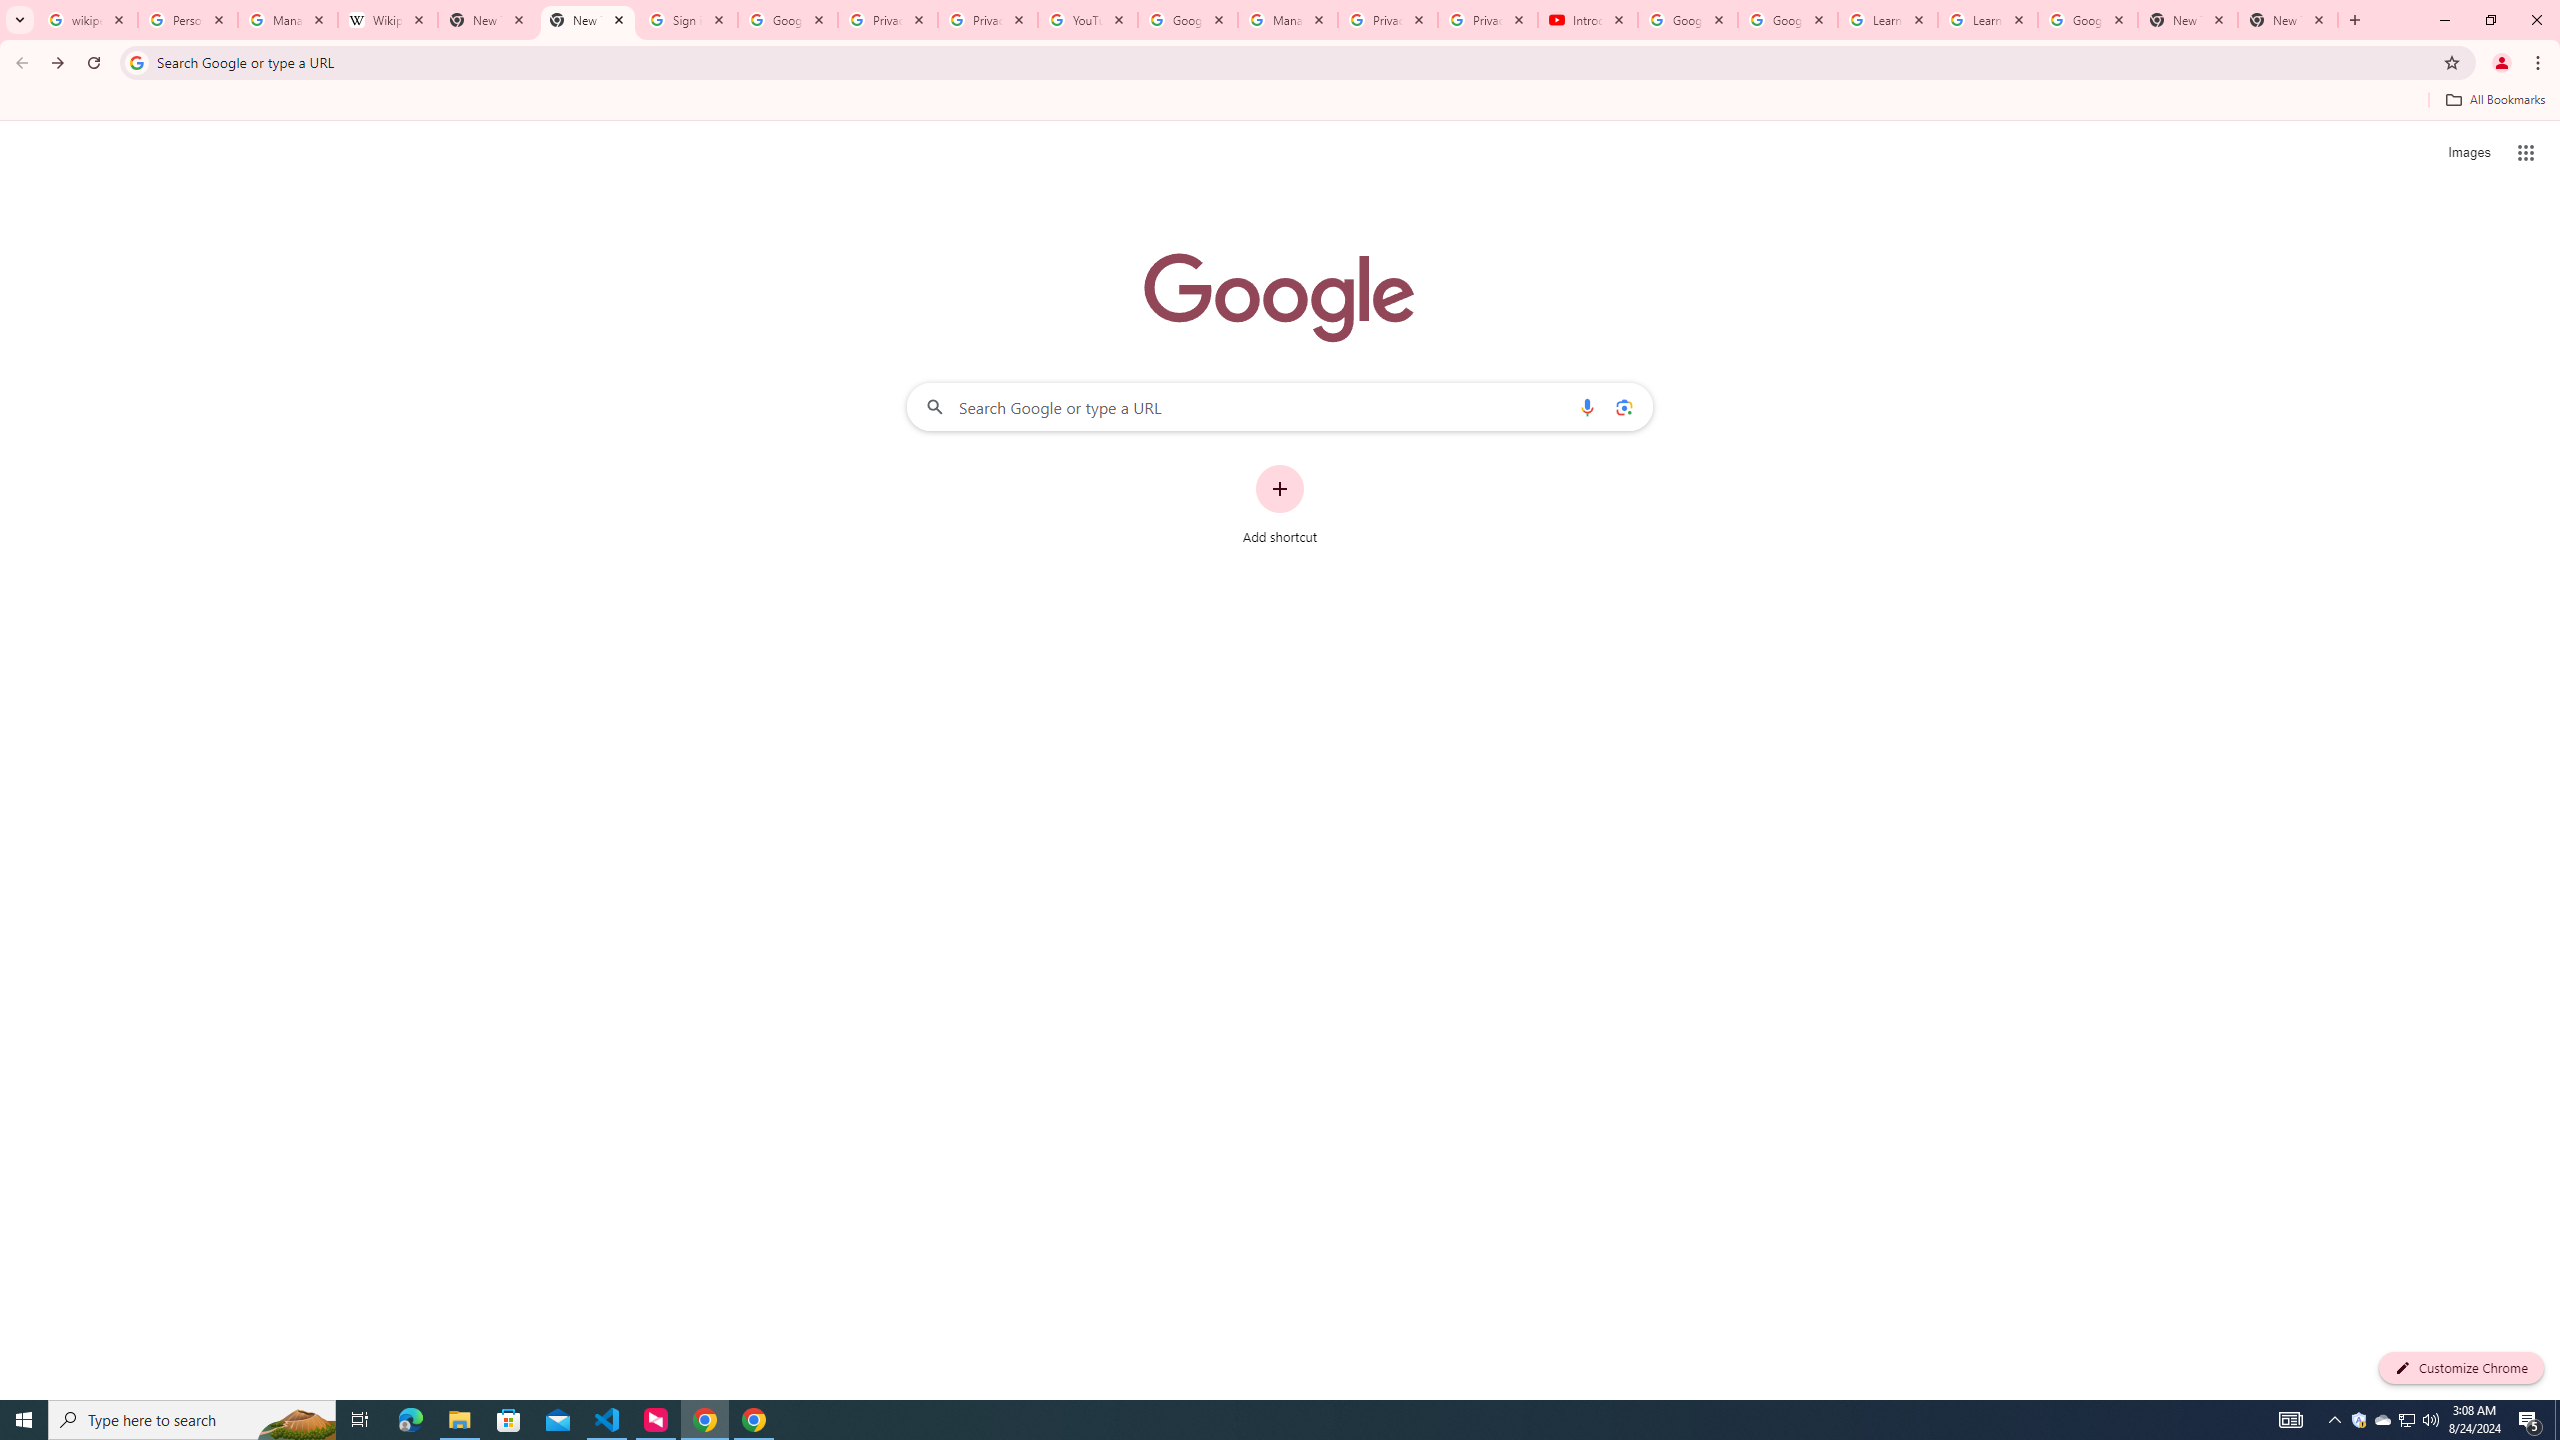 This screenshot has width=2560, height=1440. Describe the element at coordinates (186, 20) in the screenshot. I see `Personalization & Google Search results - Google Search Help` at that location.